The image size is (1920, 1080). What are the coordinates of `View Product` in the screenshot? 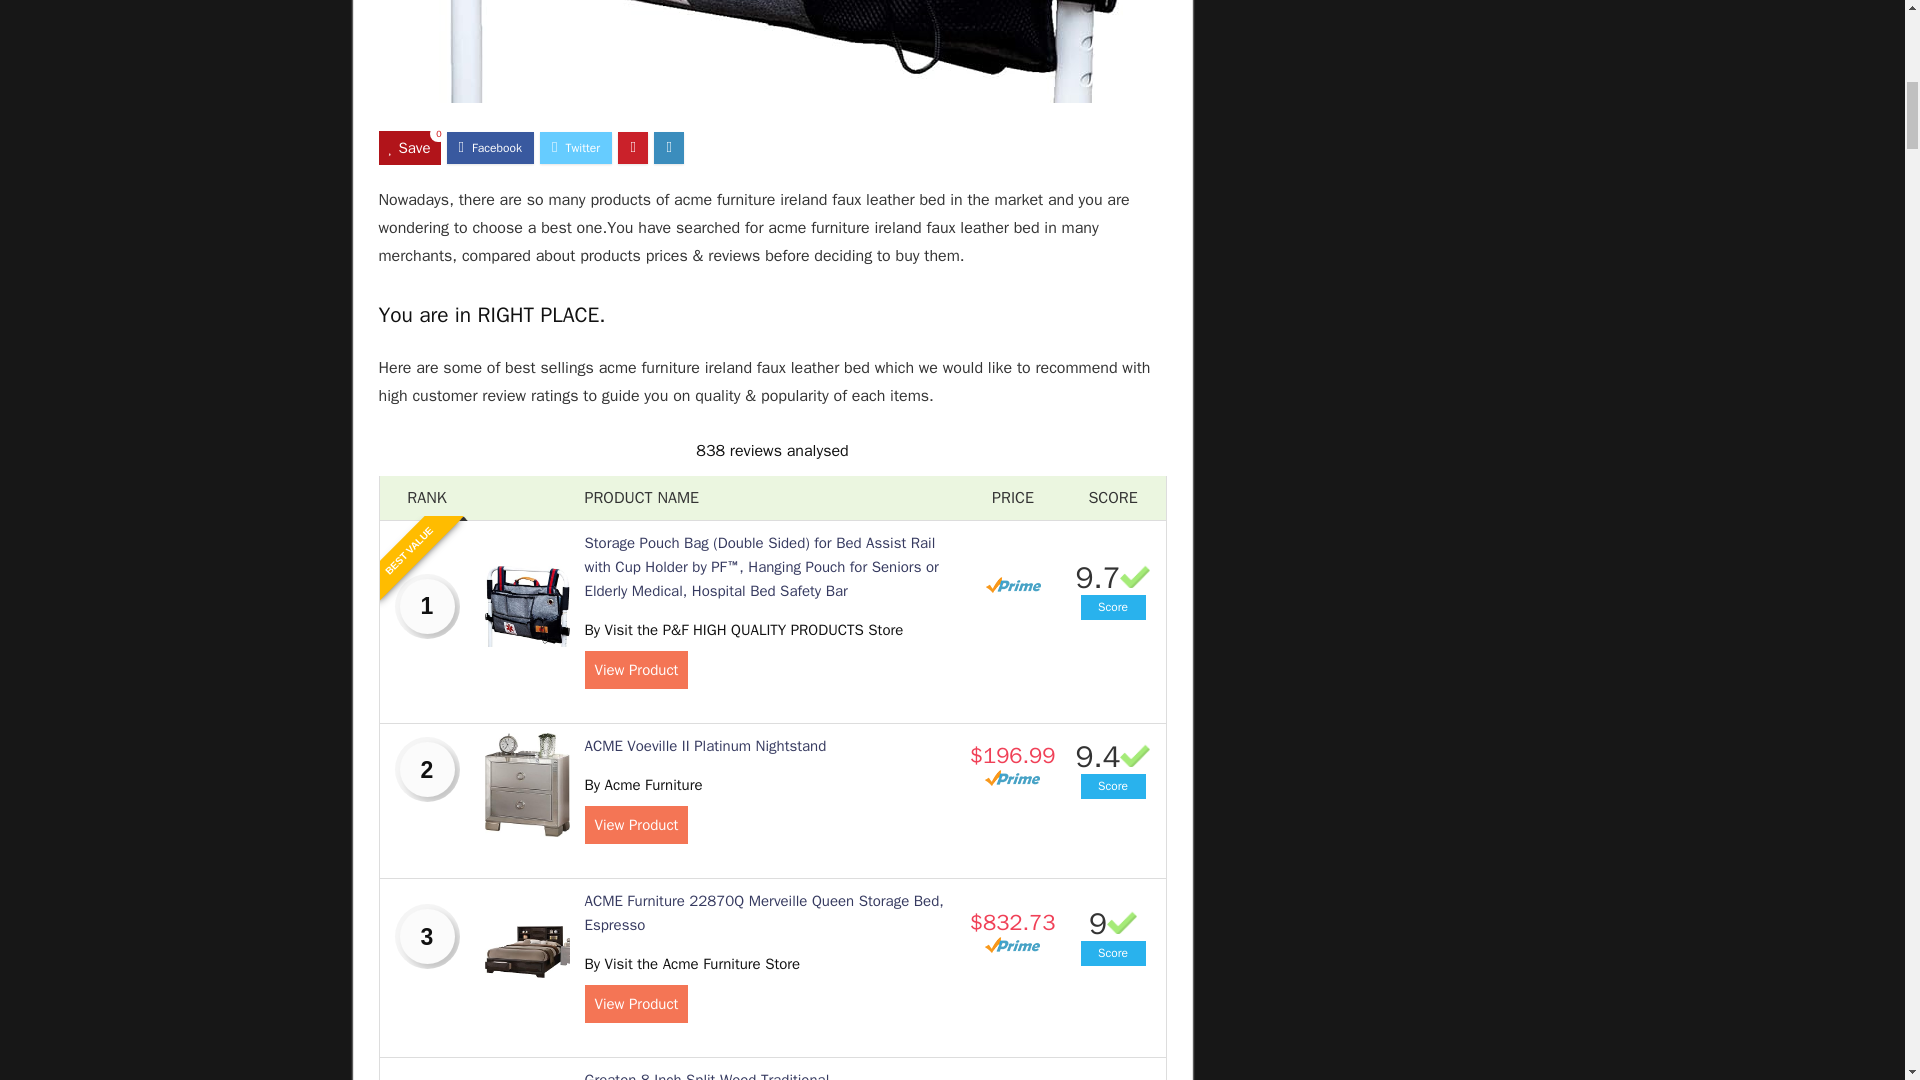 It's located at (635, 670).